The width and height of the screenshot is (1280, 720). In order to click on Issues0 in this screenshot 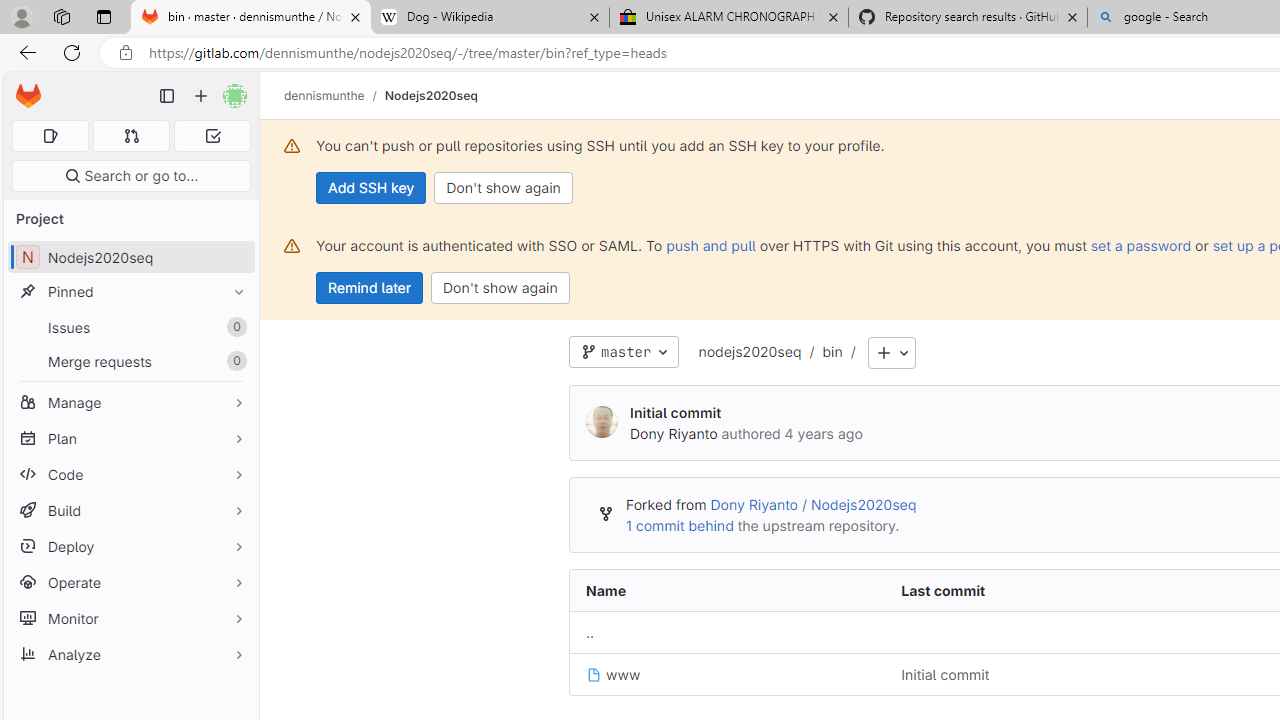, I will do `click(130, 328)`.